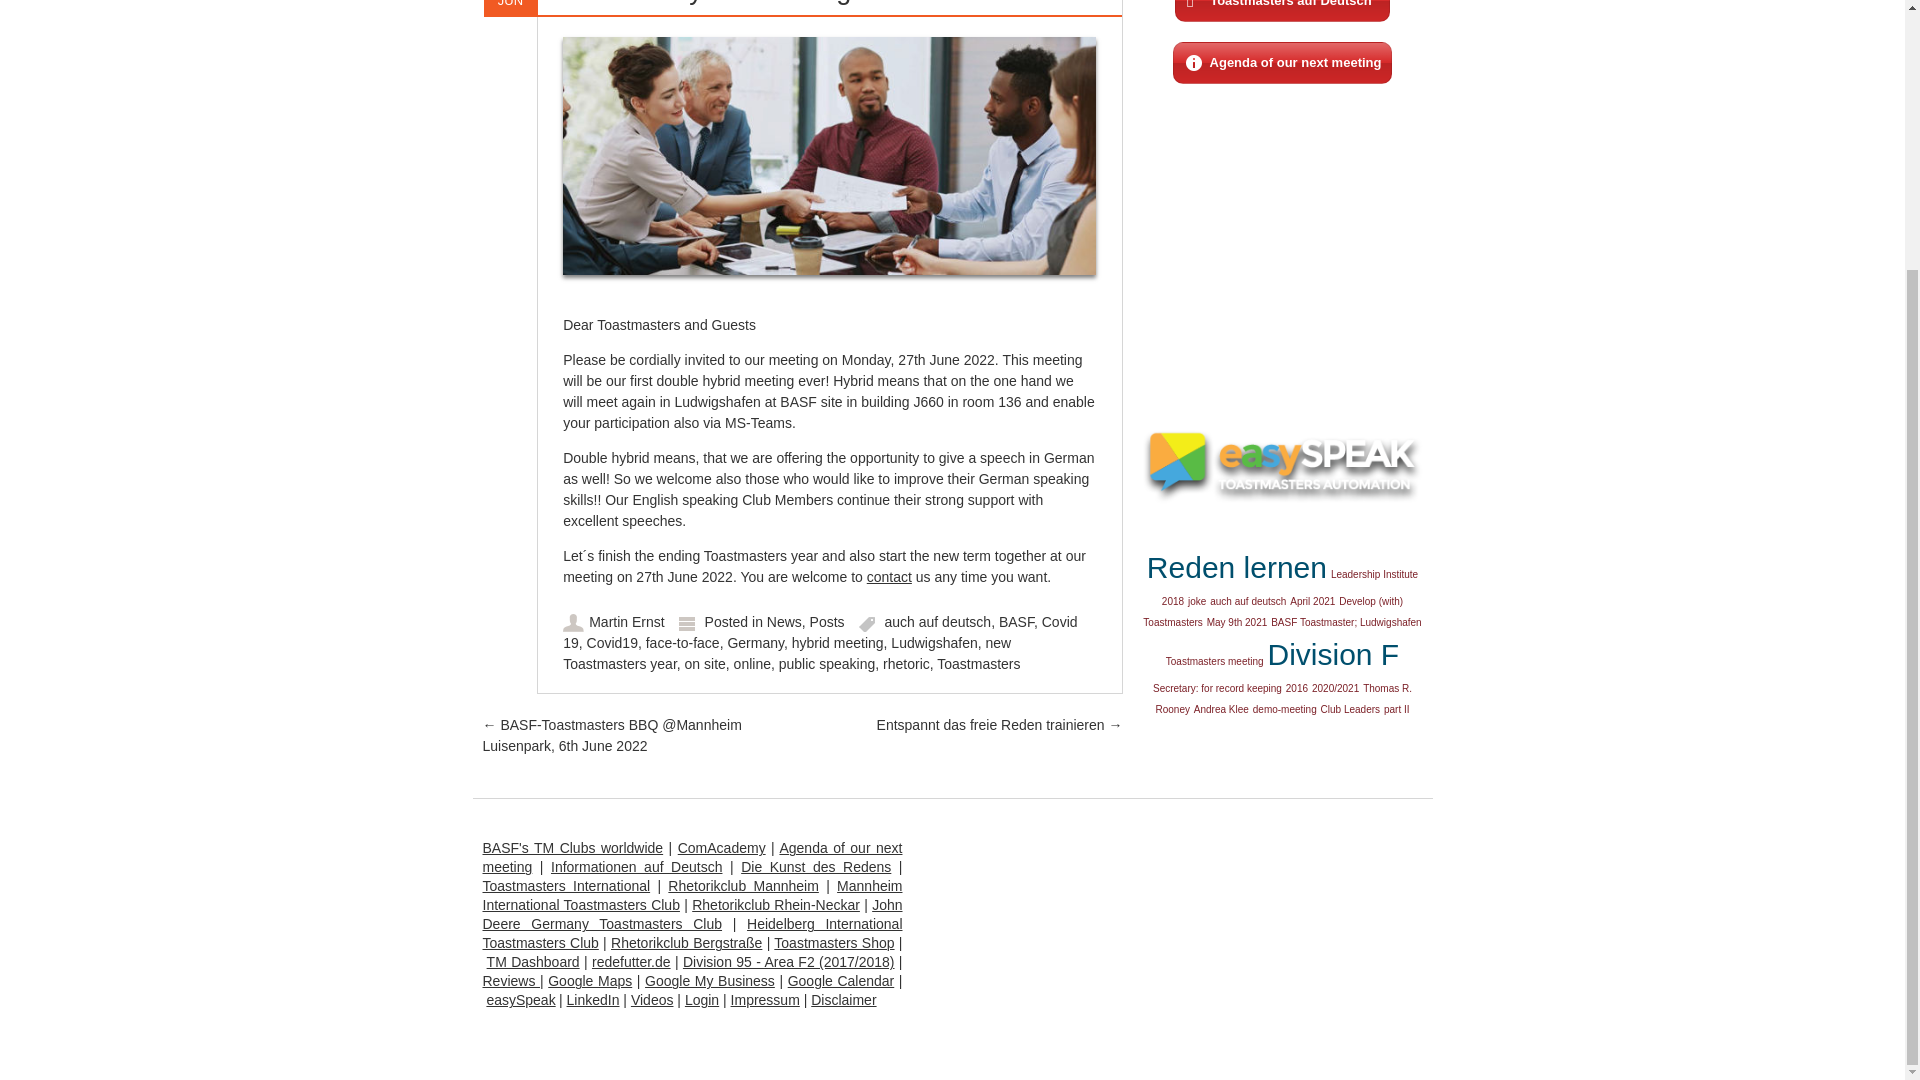 The height and width of the screenshot is (1080, 1920). I want to click on 2 topics, so click(1236, 567).